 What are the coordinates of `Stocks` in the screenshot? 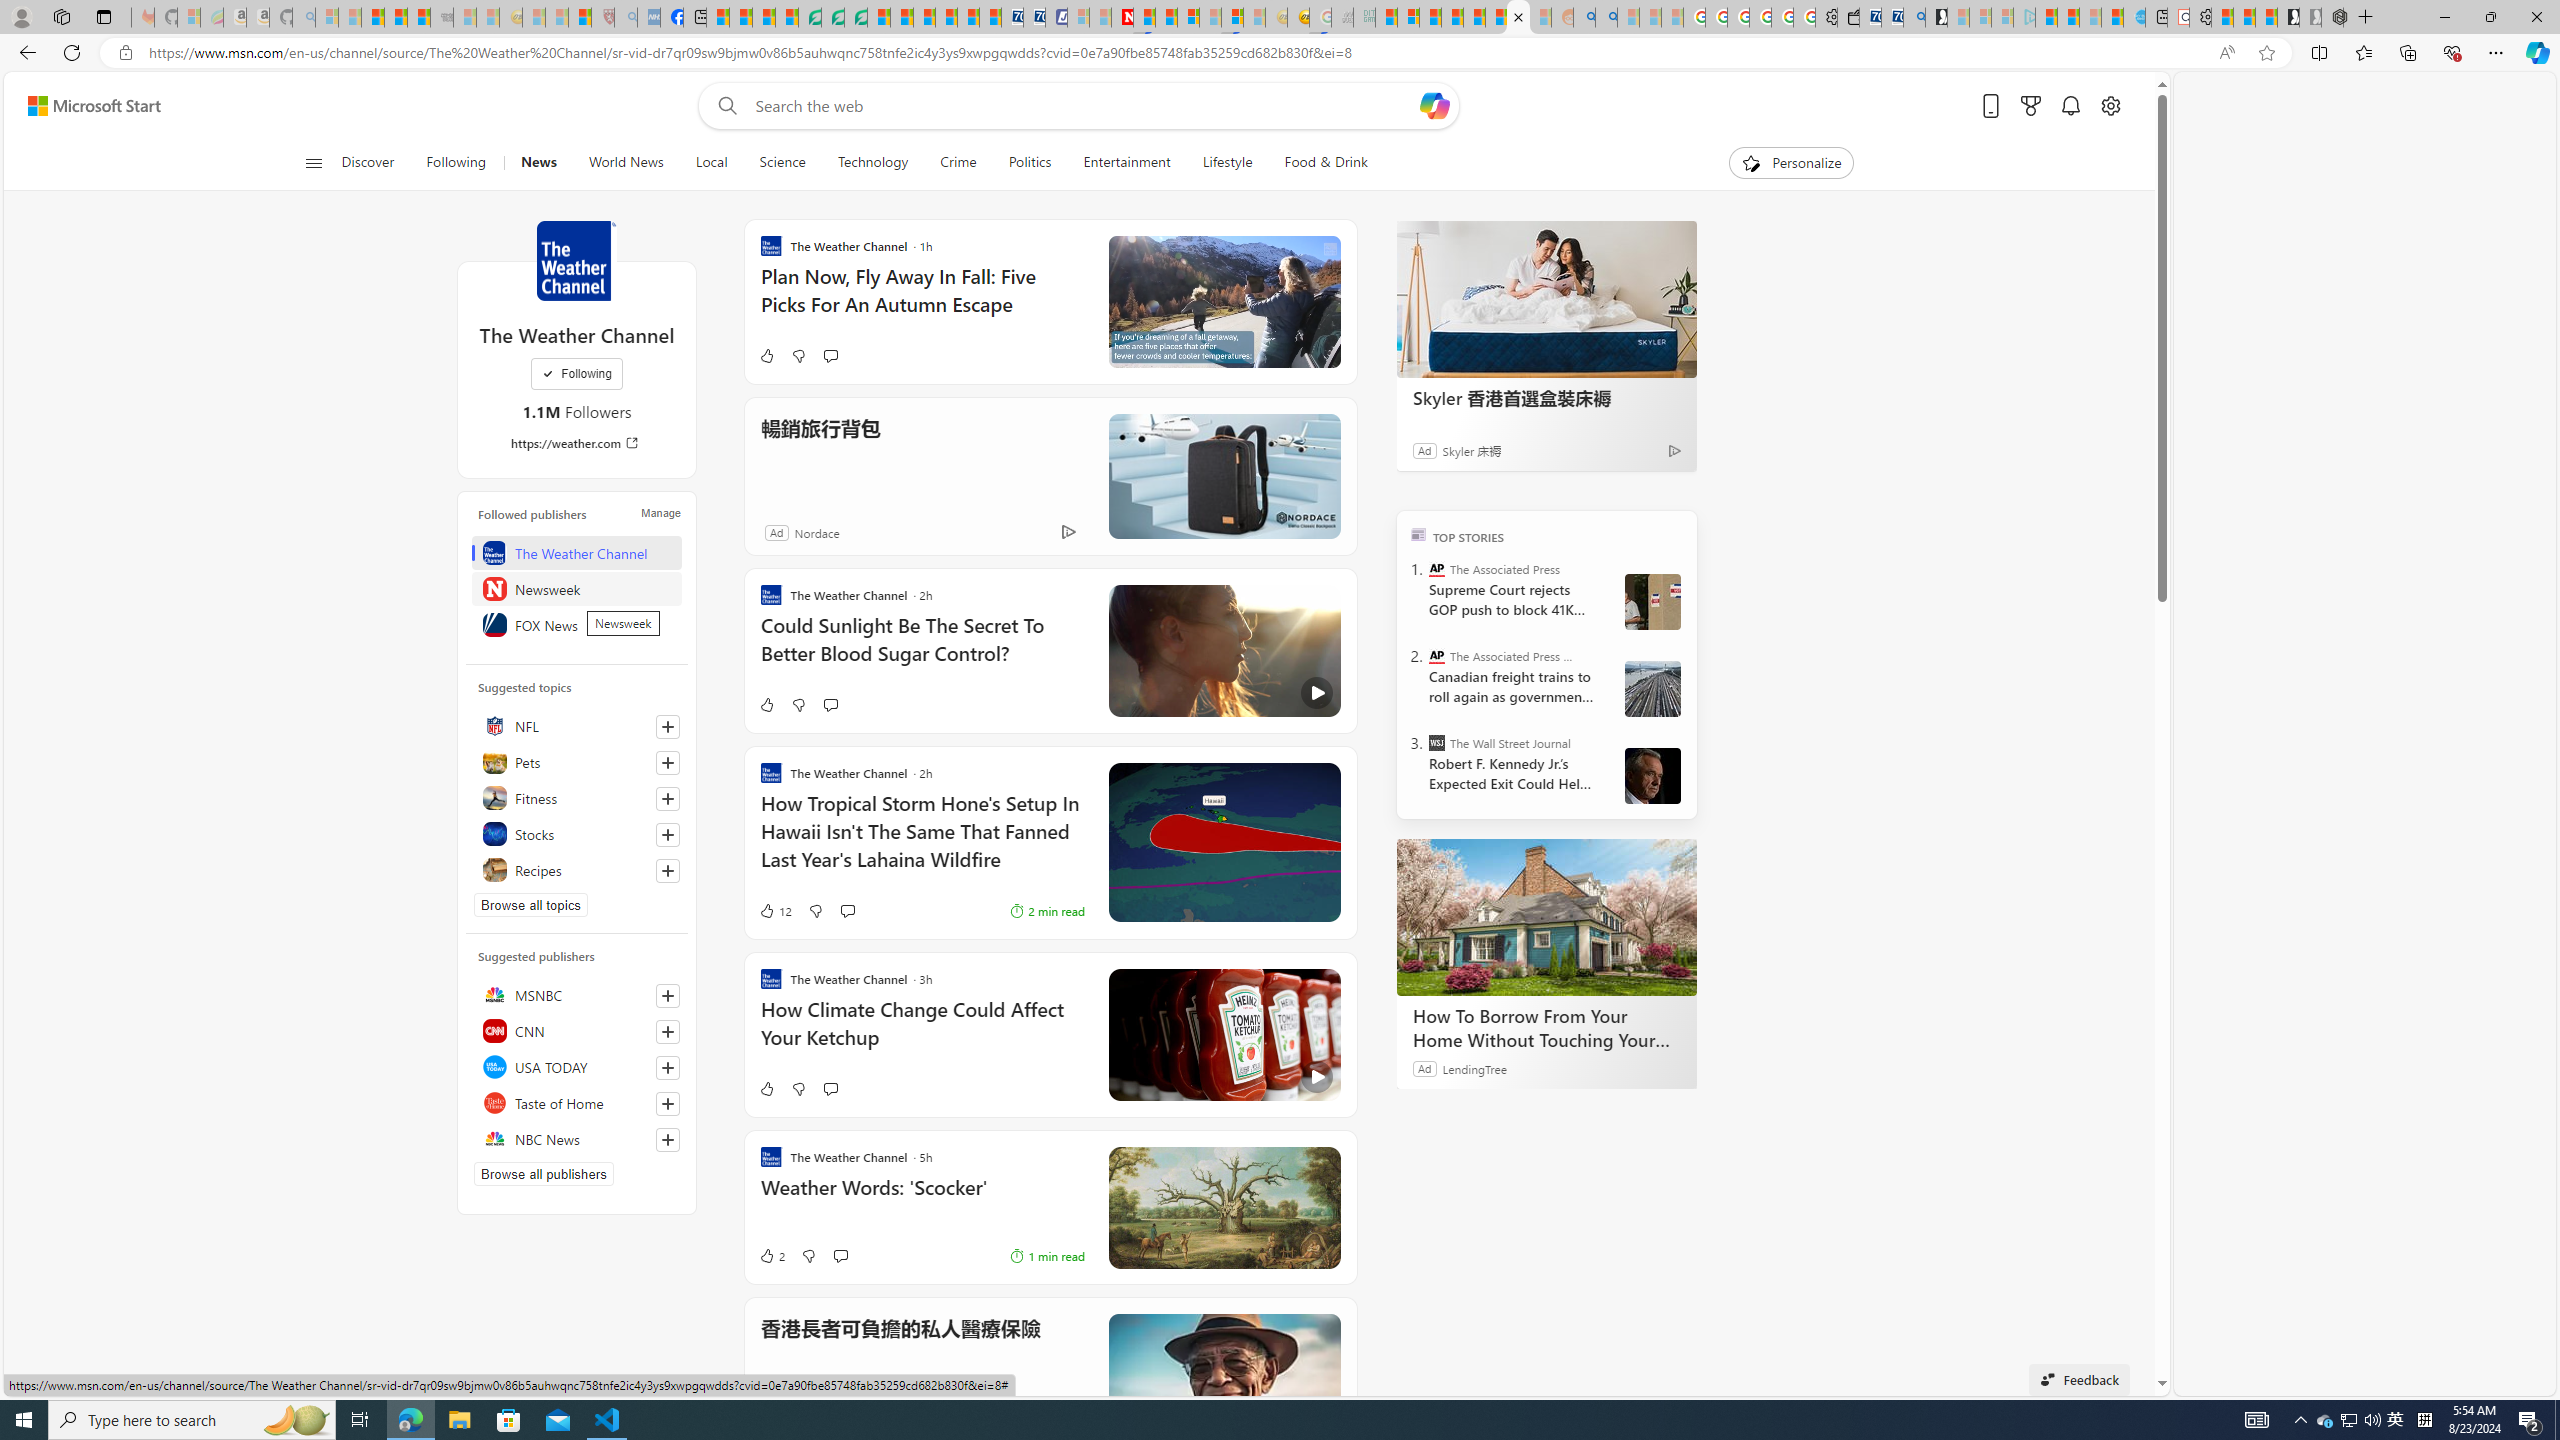 It's located at (576, 834).